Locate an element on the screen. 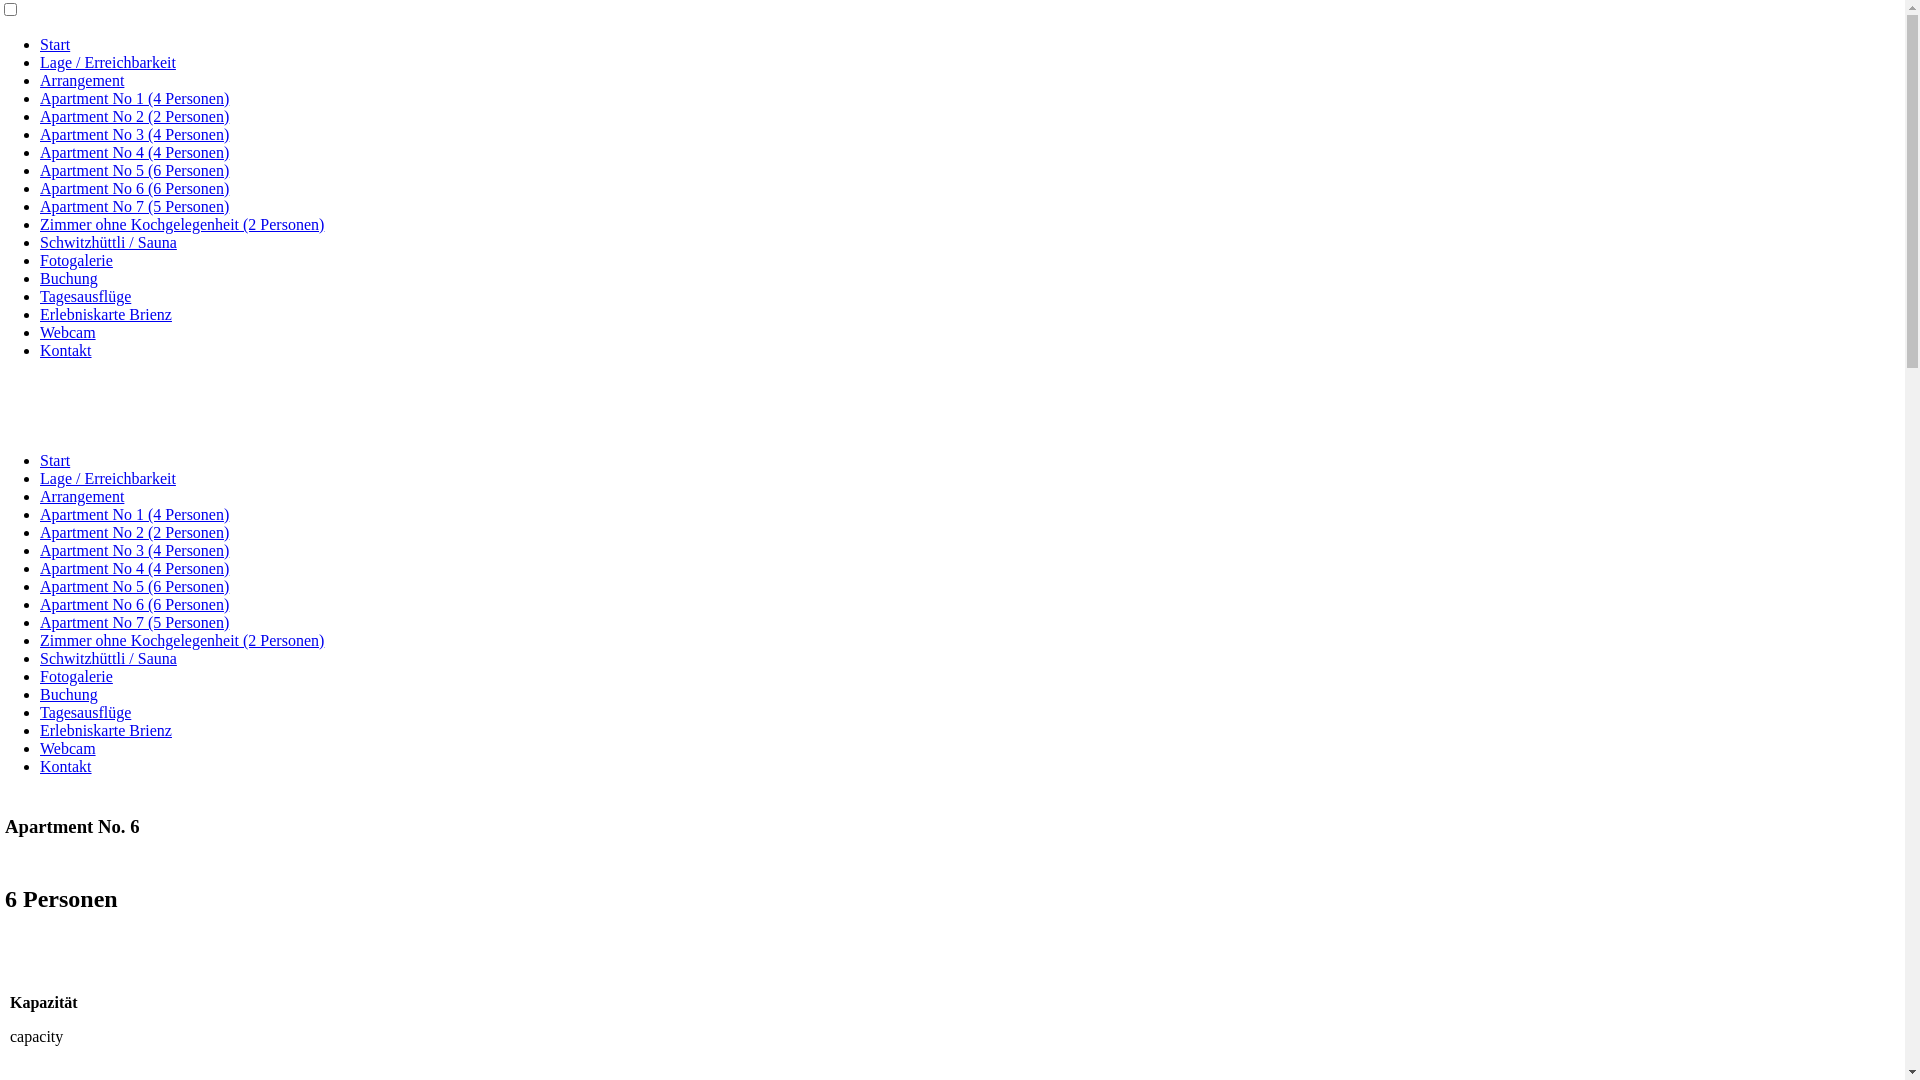 This screenshot has height=1080, width=1920. Kontakt is located at coordinates (66, 350).